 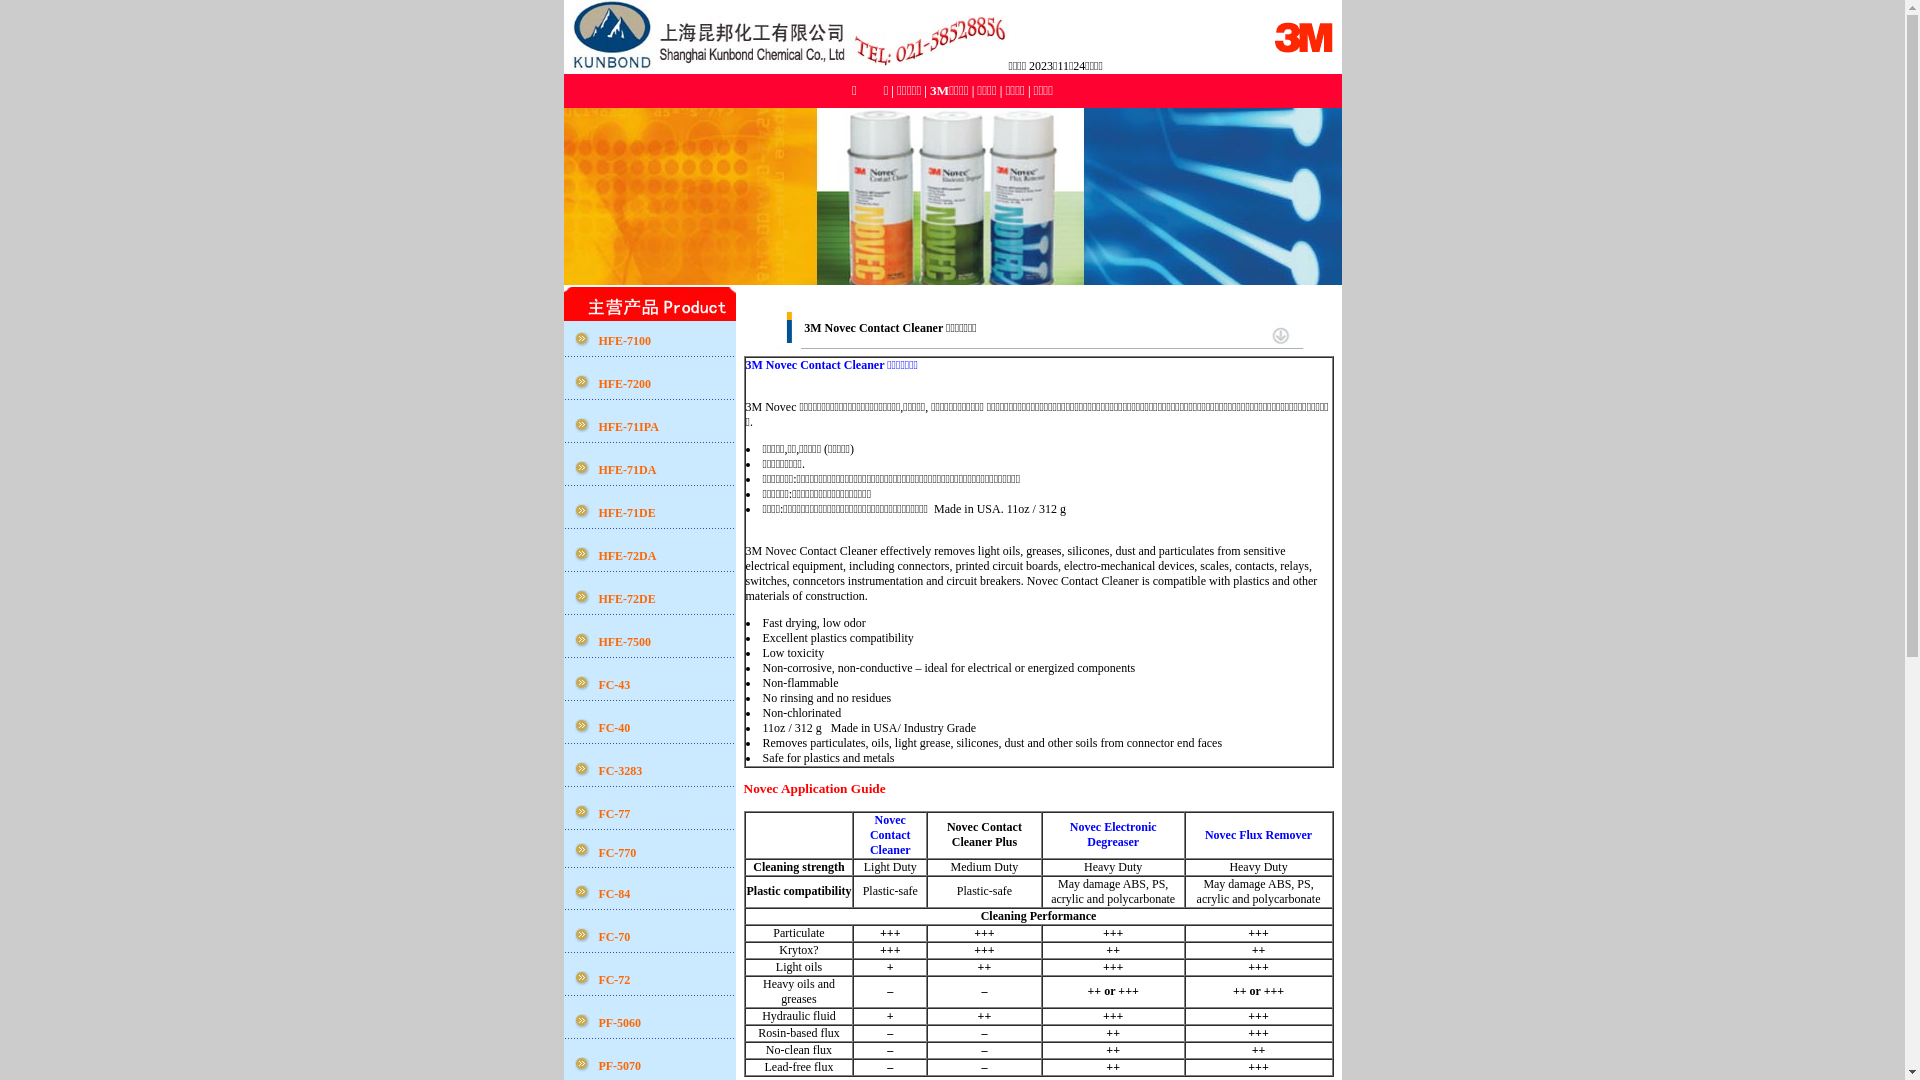 I want to click on PF-5060, so click(x=620, y=1023).